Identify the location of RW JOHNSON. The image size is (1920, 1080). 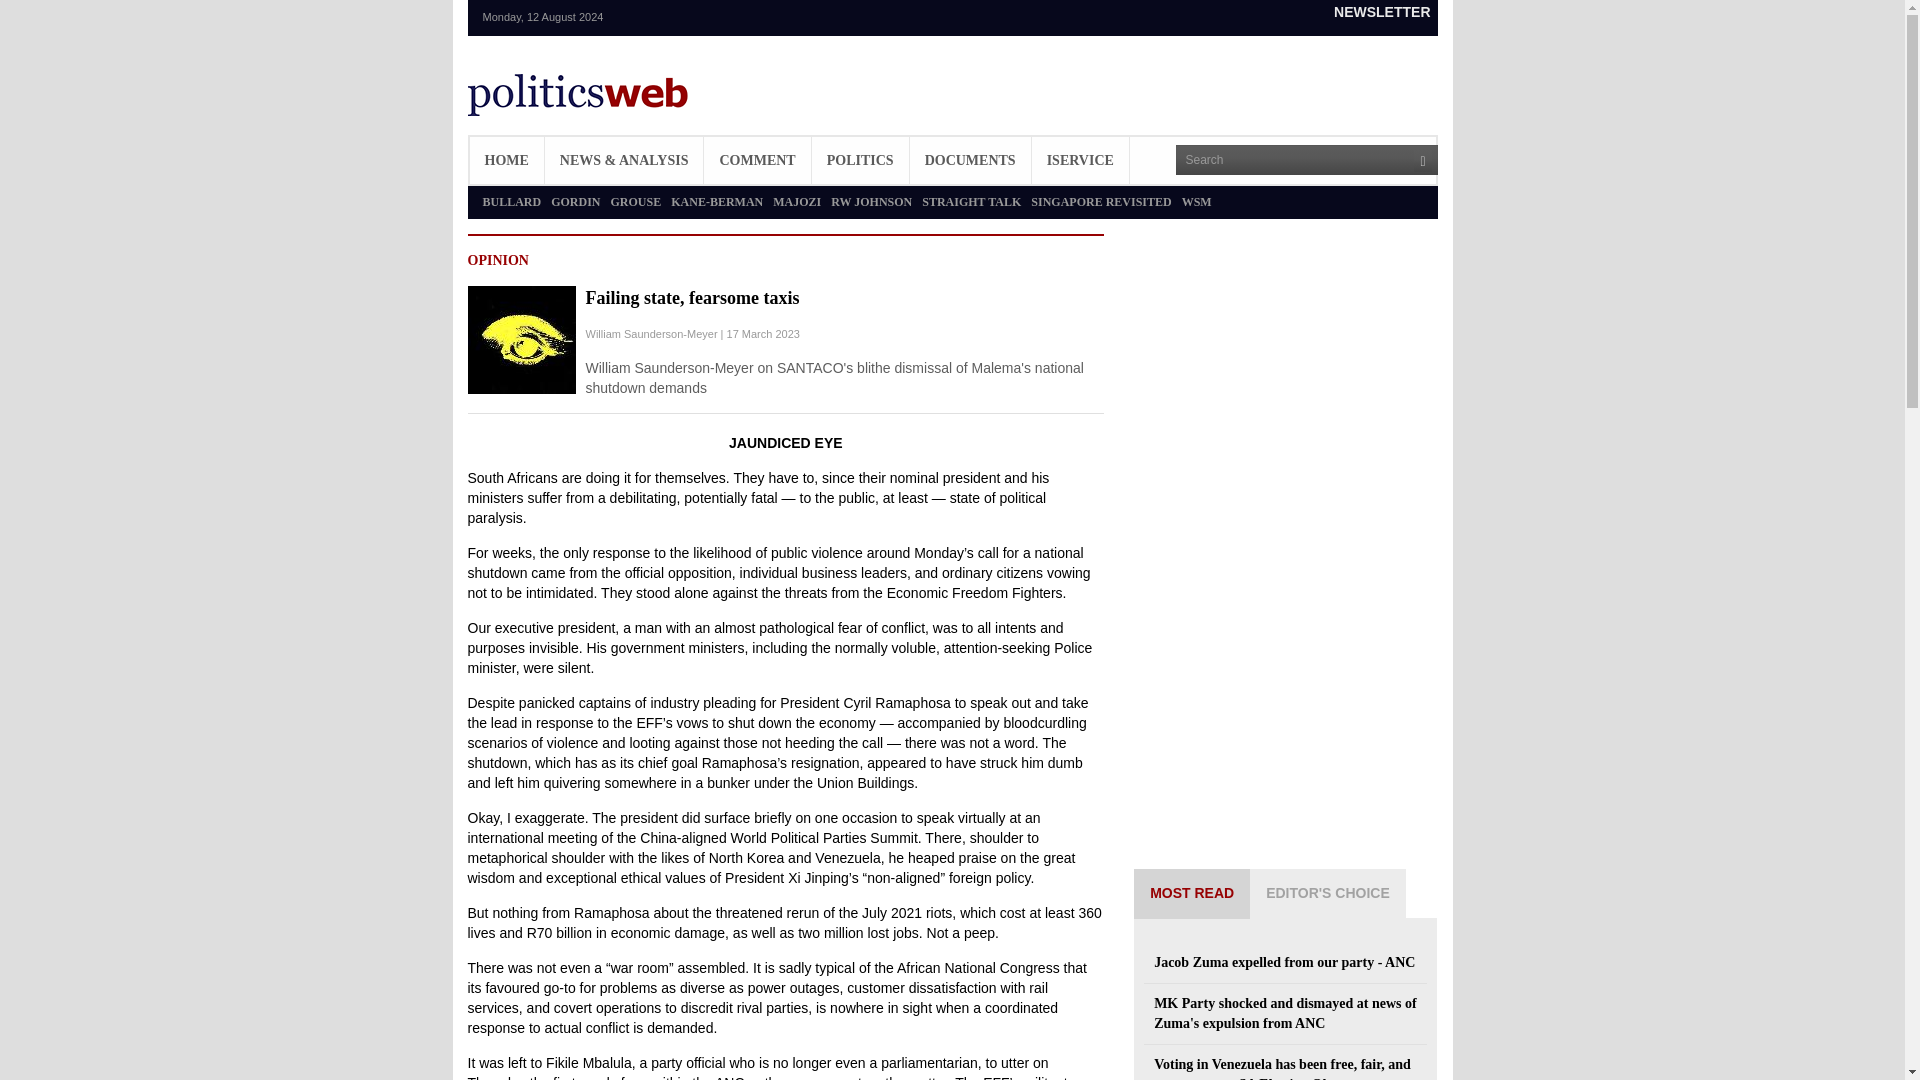
(872, 202).